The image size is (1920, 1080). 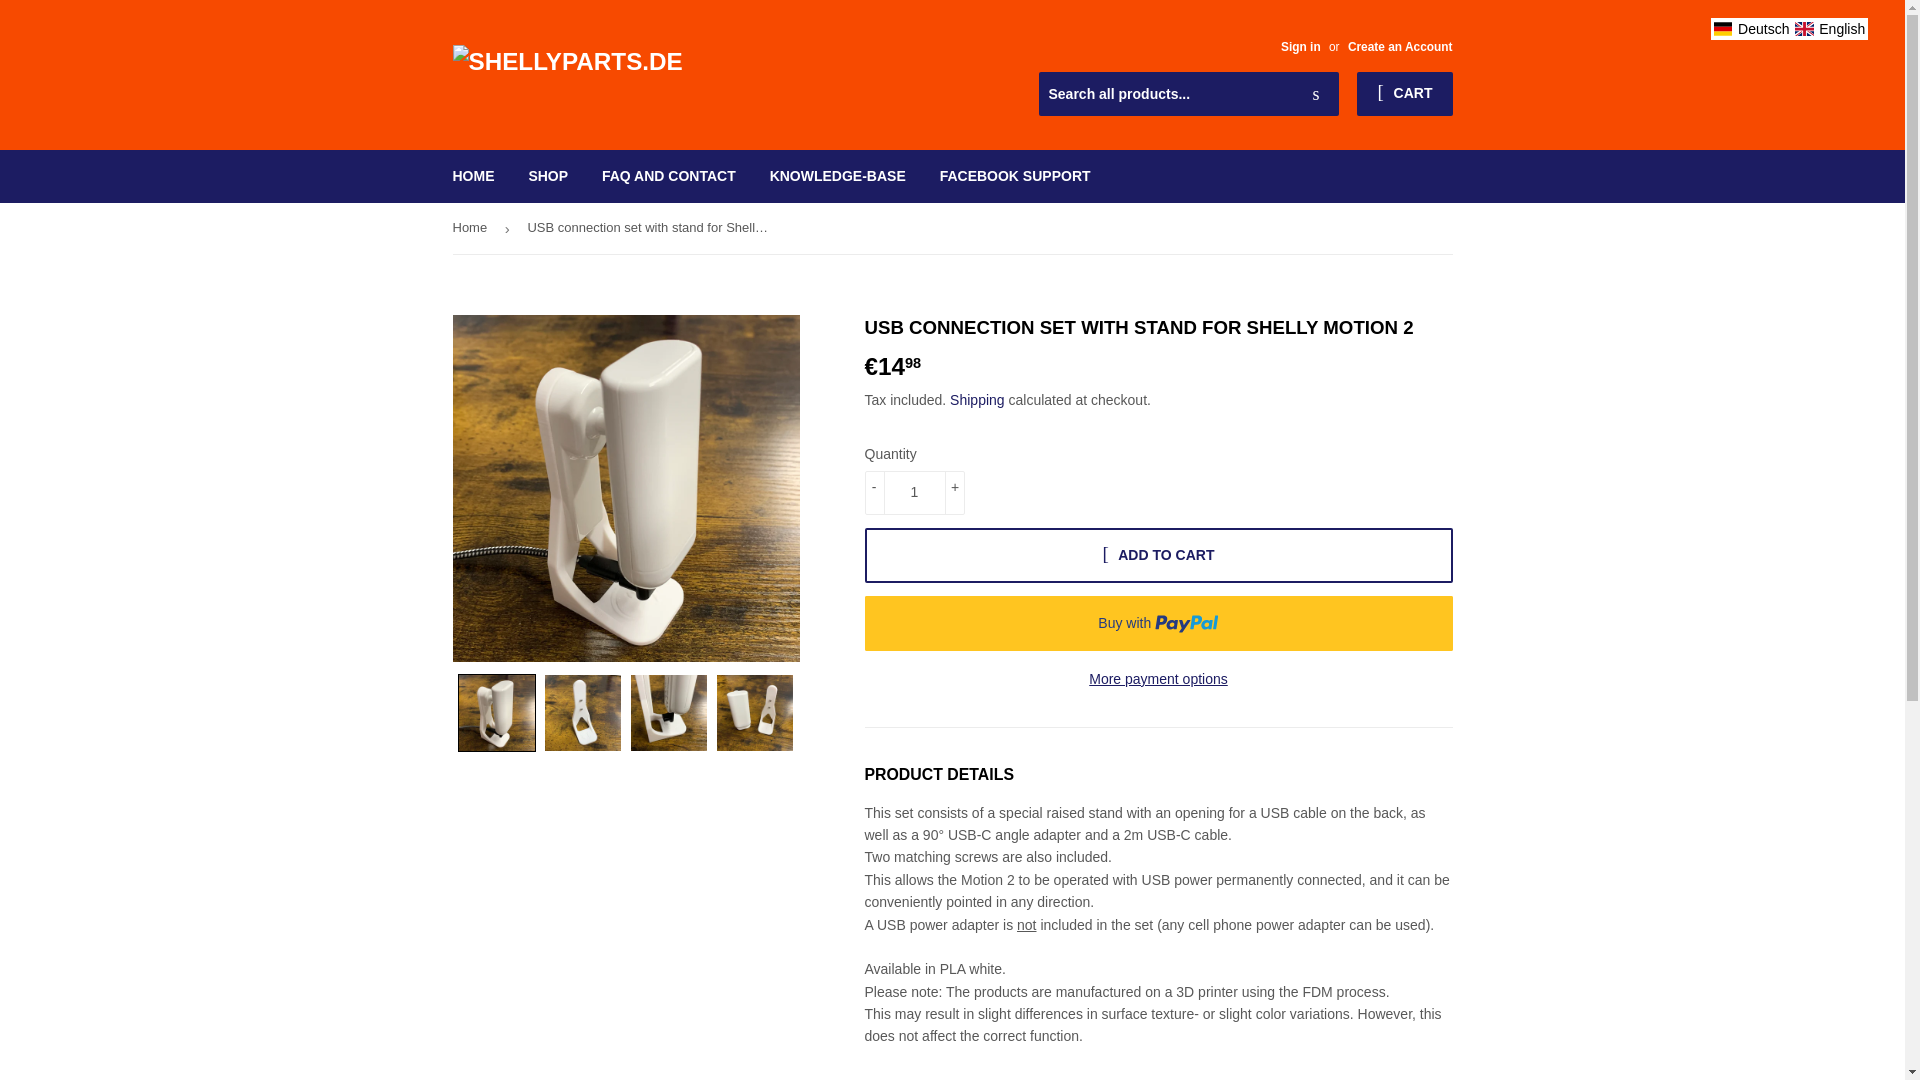 What do you see at coordinates (1316, 94) in the screenshot?
I see `Search` at bounding box center [1316, 94].